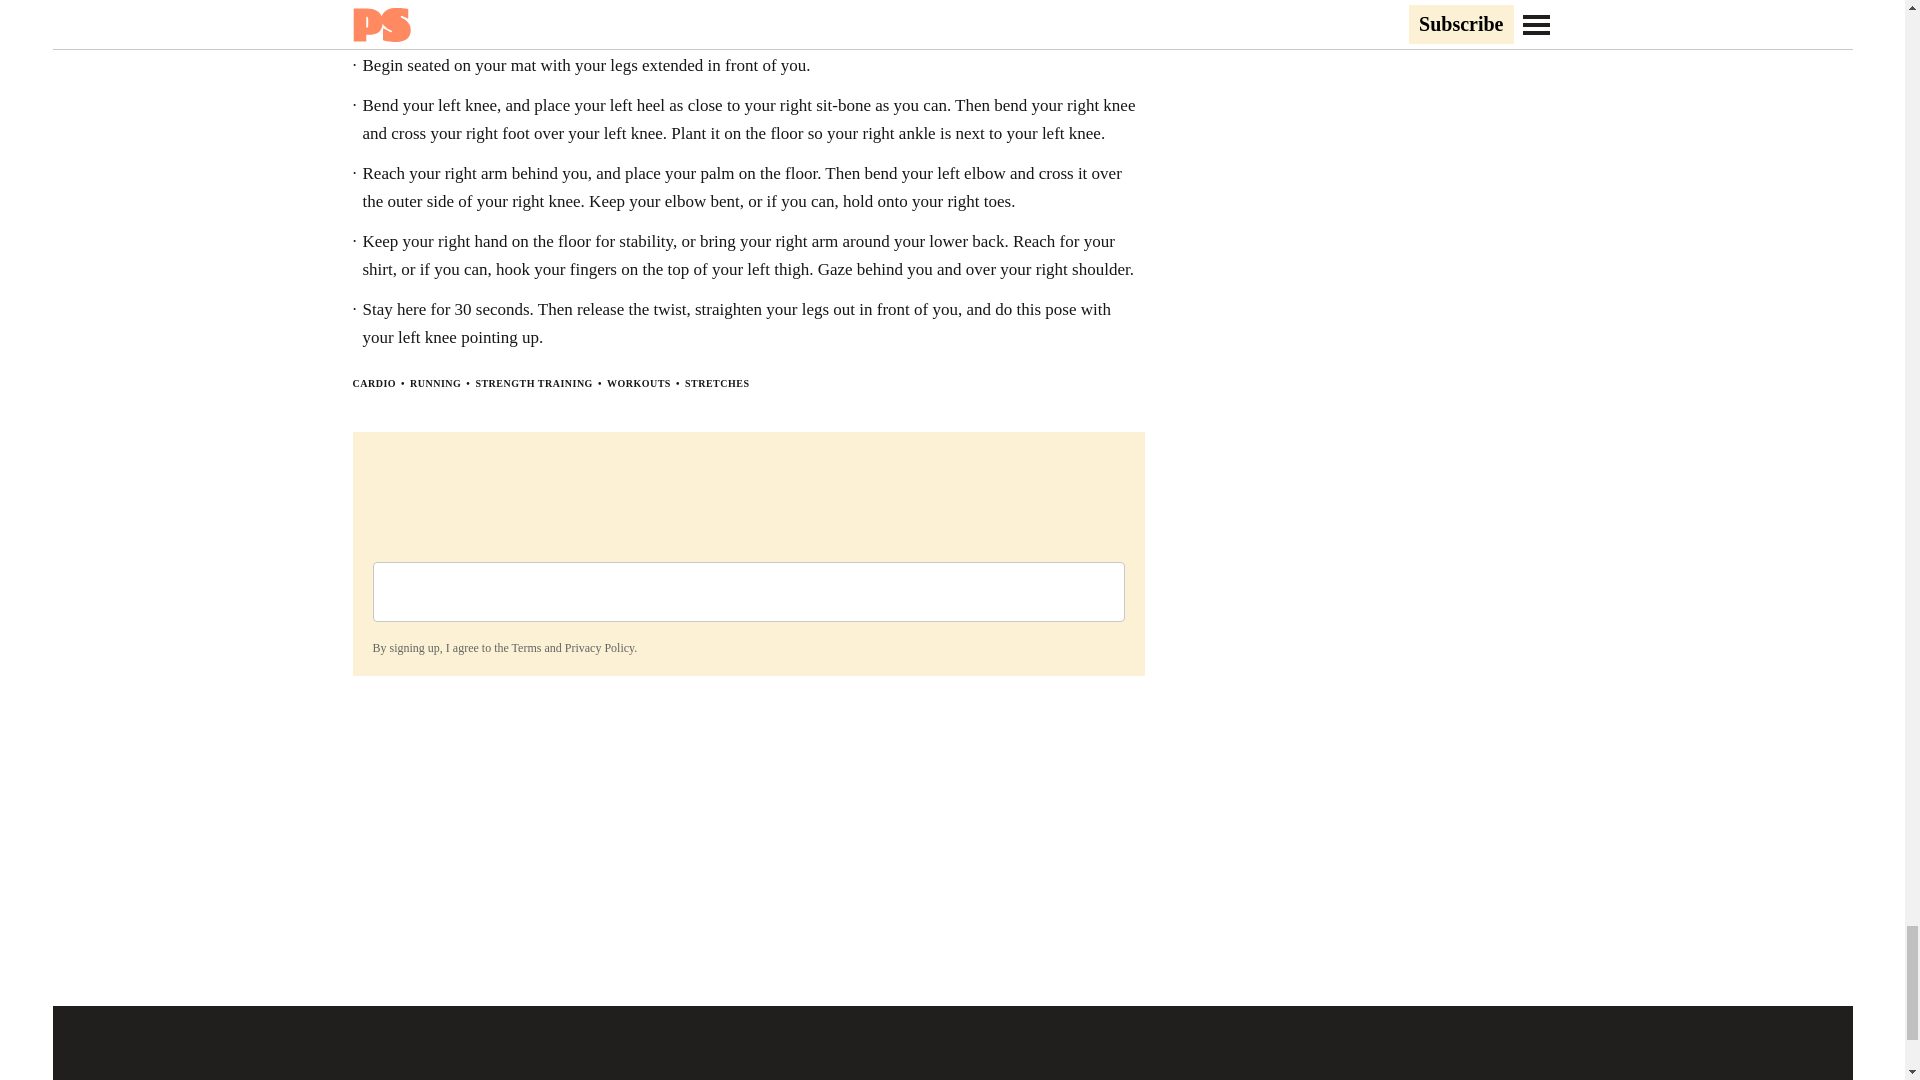  I want to click on WORKOUTS, so click(638, 383).